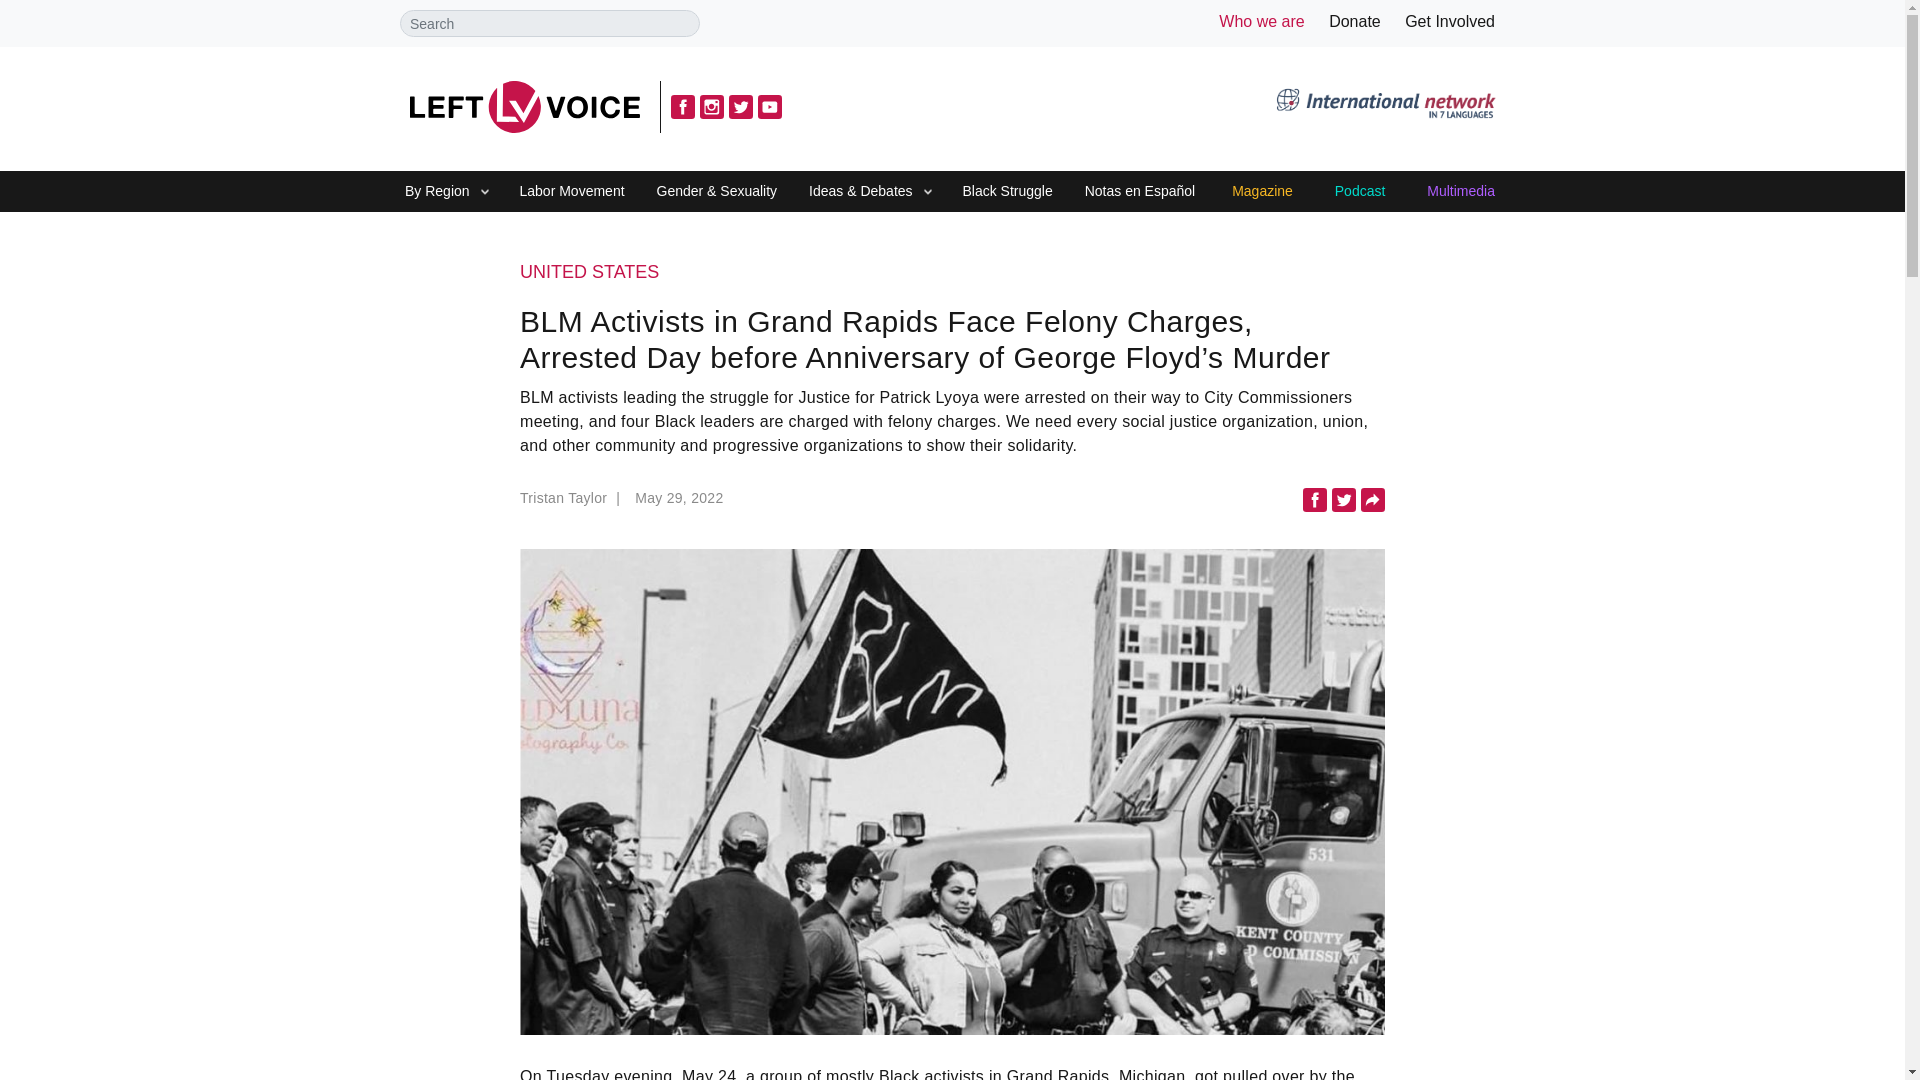 This screenshot has width=1920, height=1080. What do you see at coordinates (524, 106) in the screenshot?
I see `Left Voice` at bounding box center [524, 106].